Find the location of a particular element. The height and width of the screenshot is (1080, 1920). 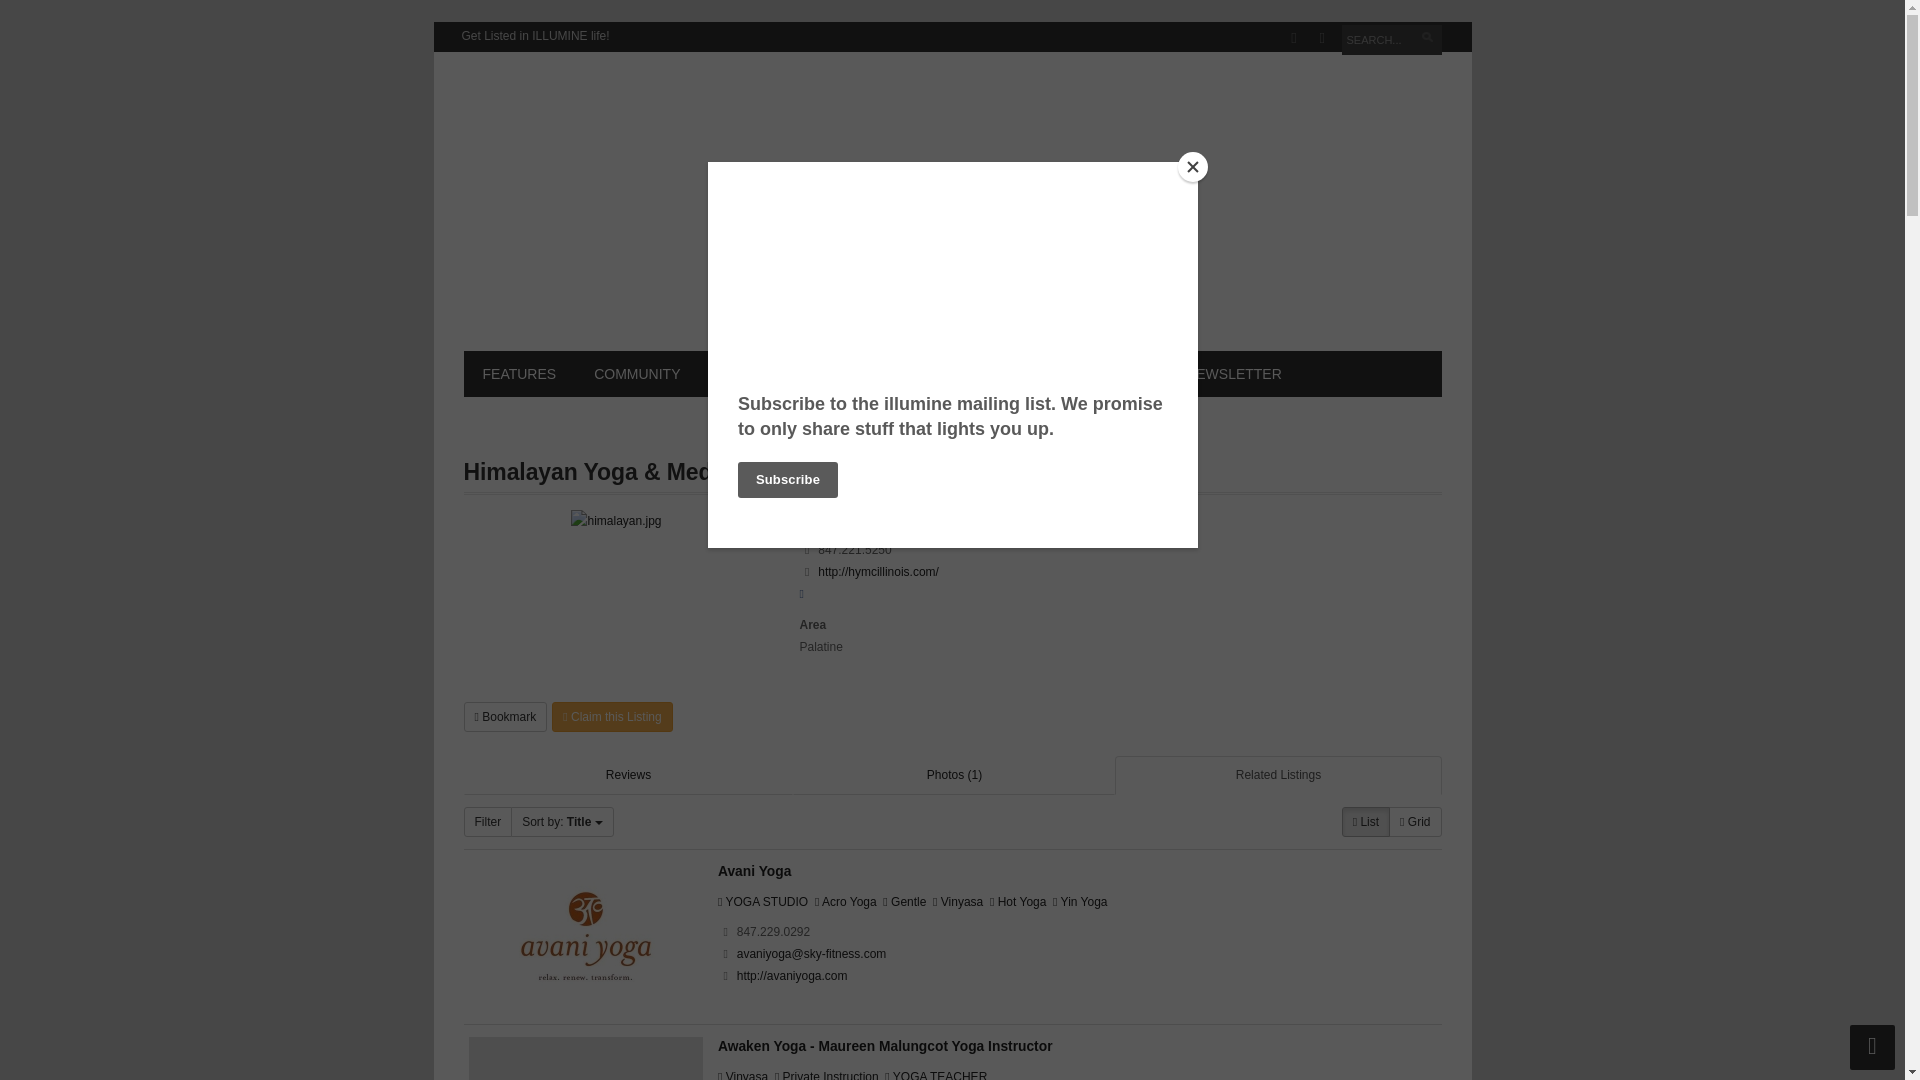

FEATURES is located at coordinates (520, 374).